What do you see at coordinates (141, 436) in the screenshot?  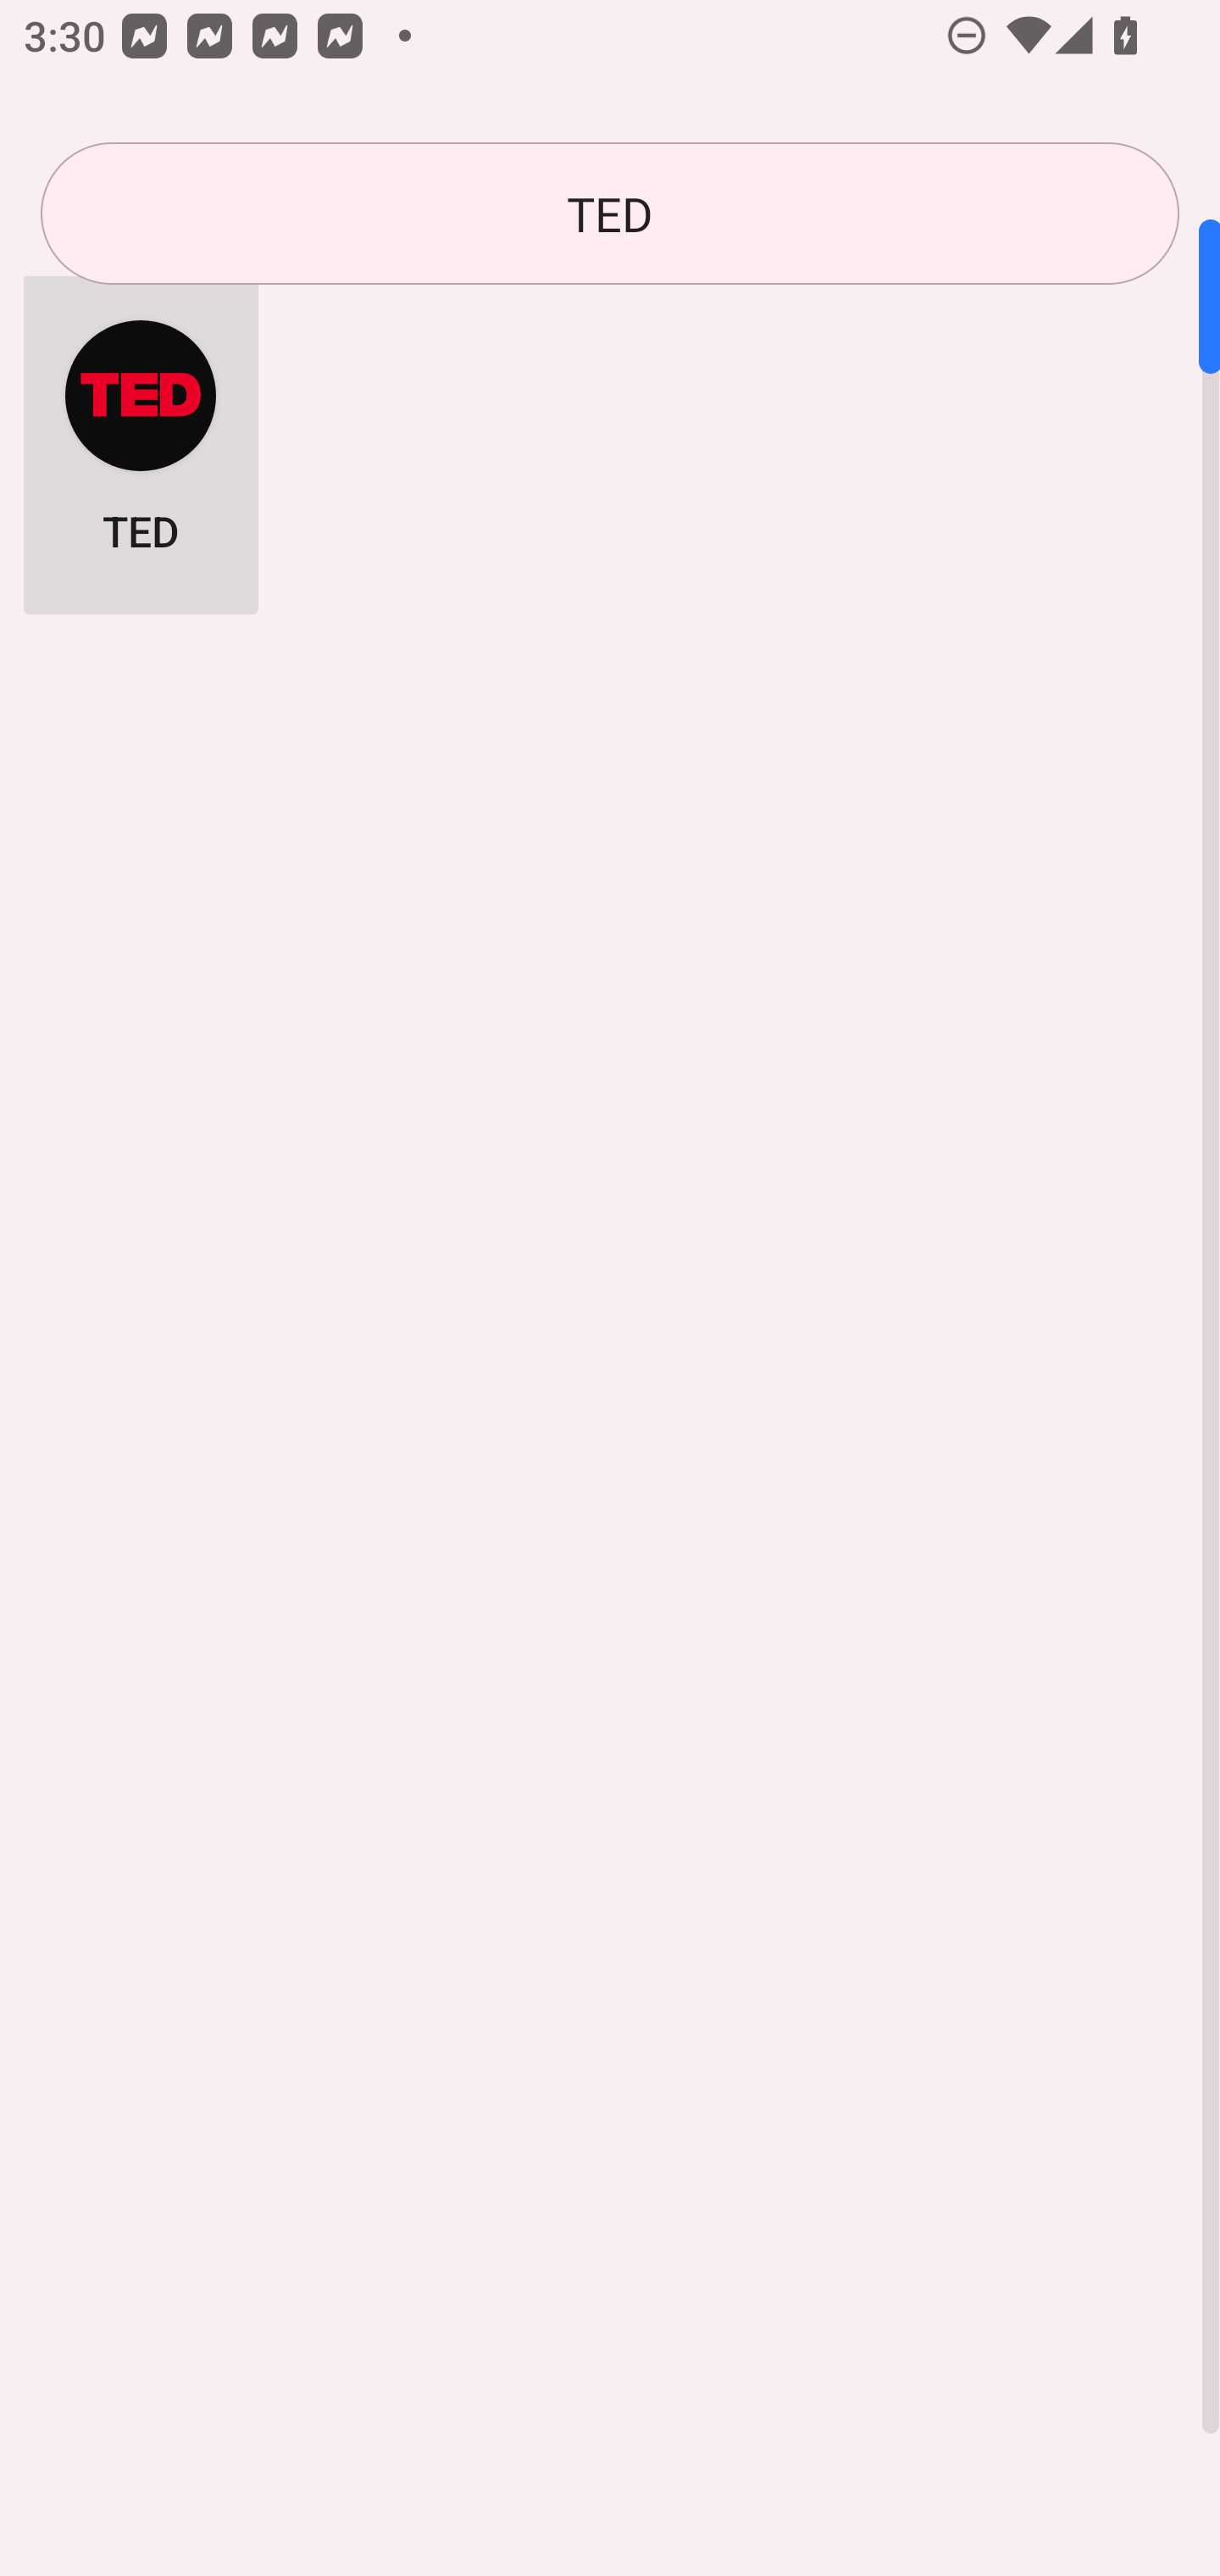 I see `TED` at bounding box center [141, 436].